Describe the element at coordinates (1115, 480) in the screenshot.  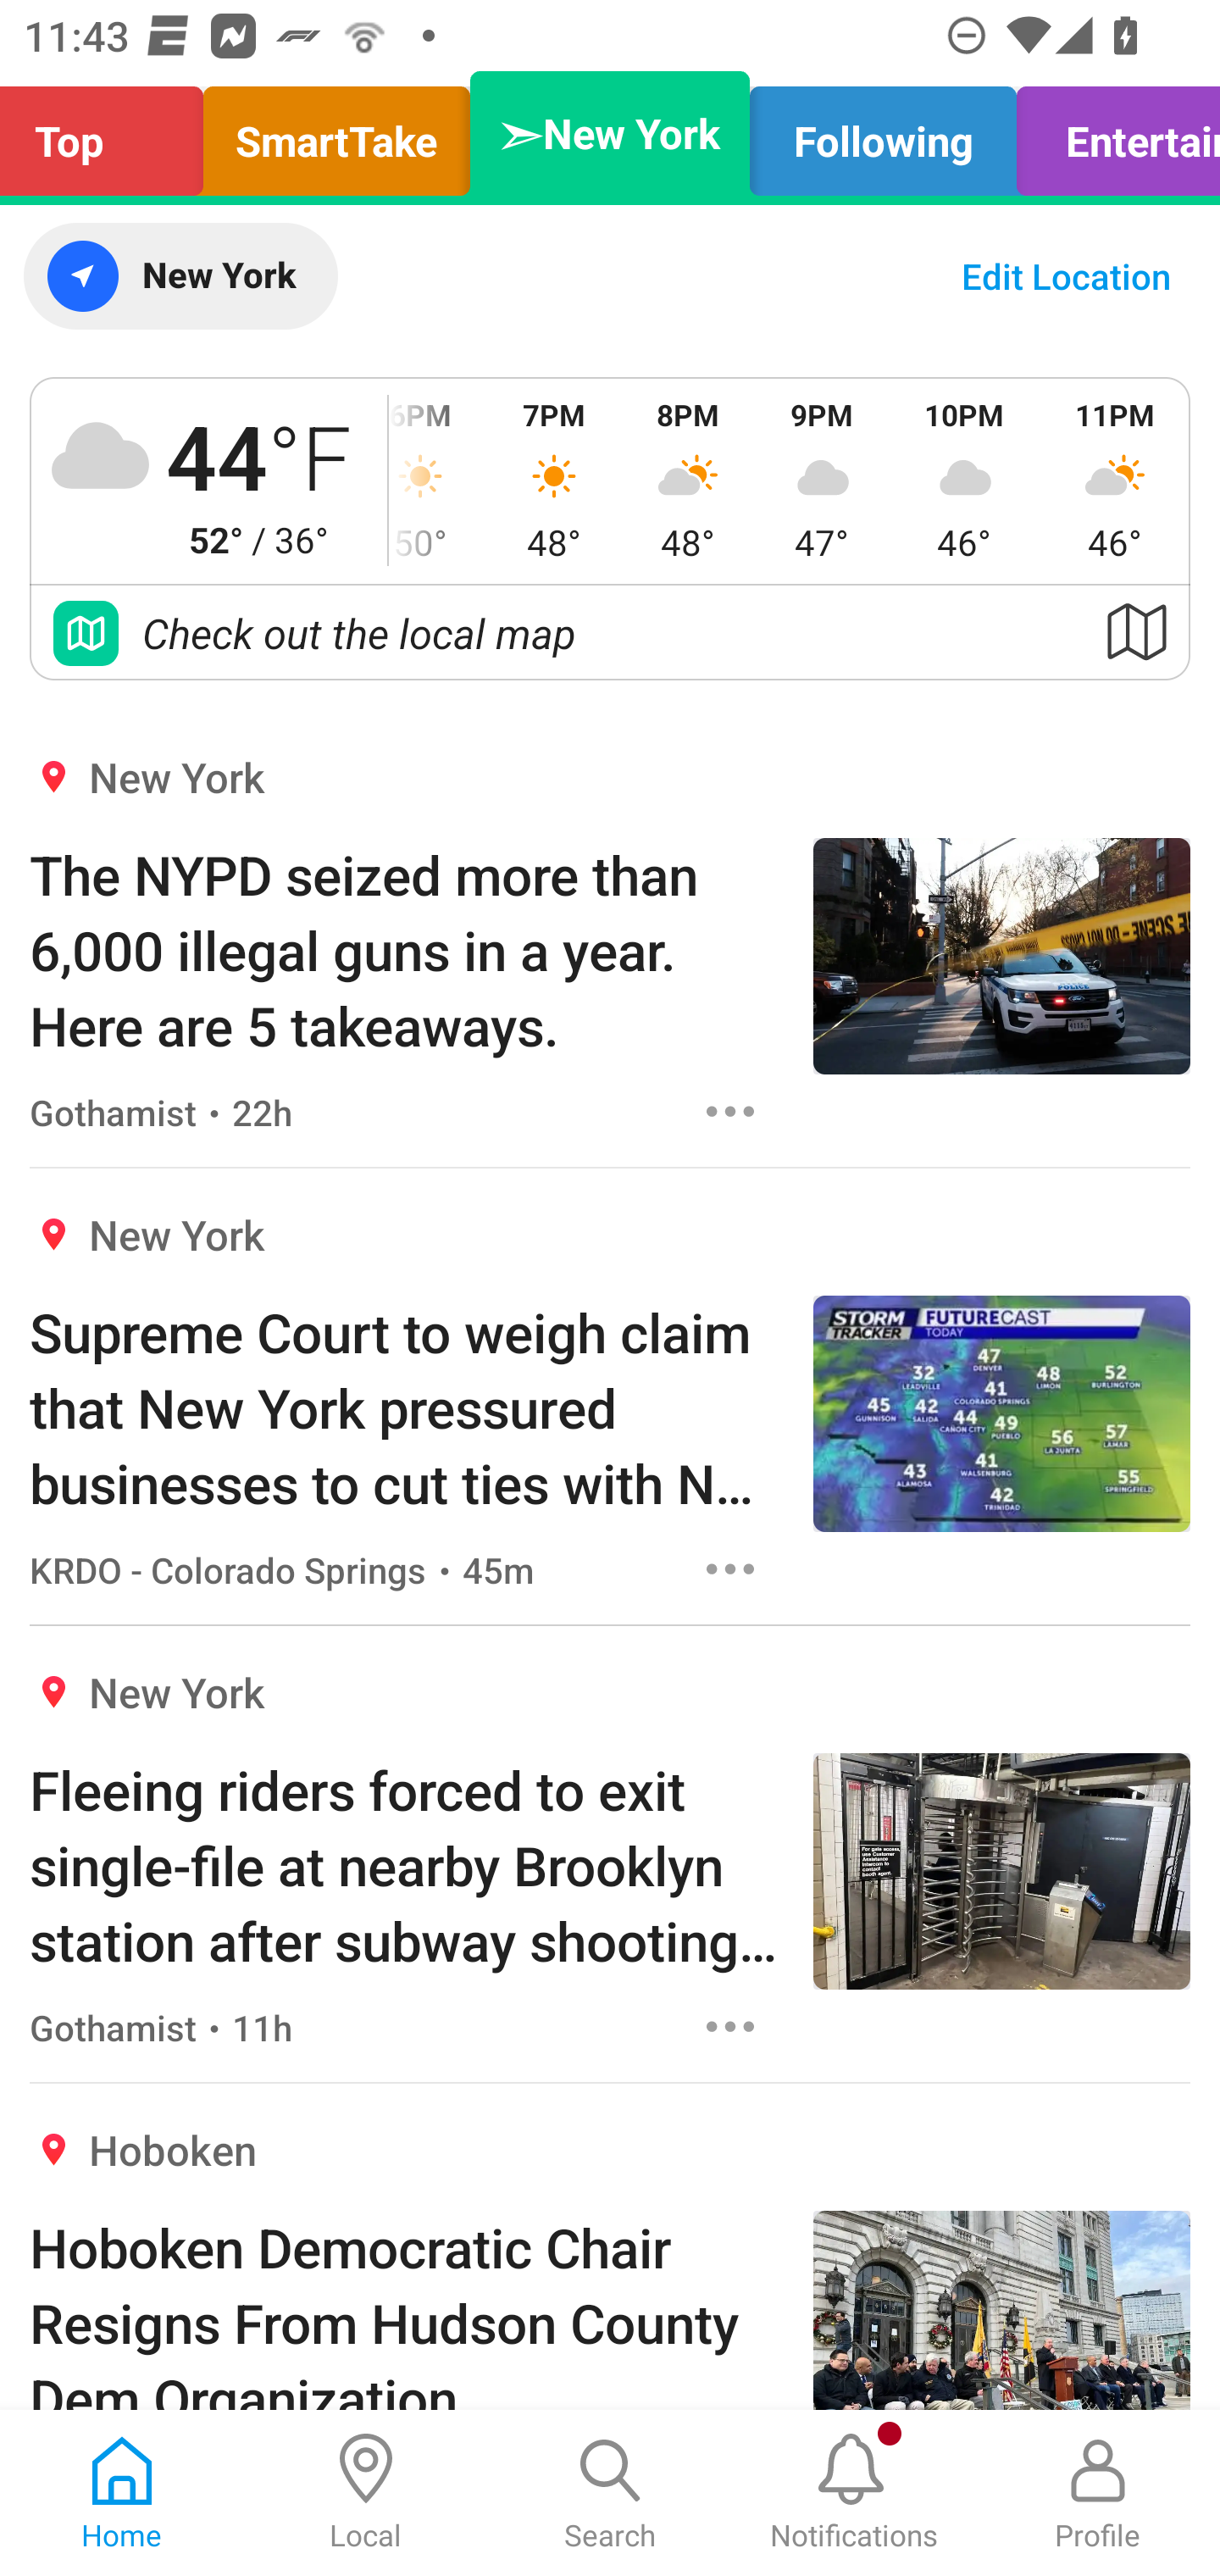
I see `11PM 46°` at that location.